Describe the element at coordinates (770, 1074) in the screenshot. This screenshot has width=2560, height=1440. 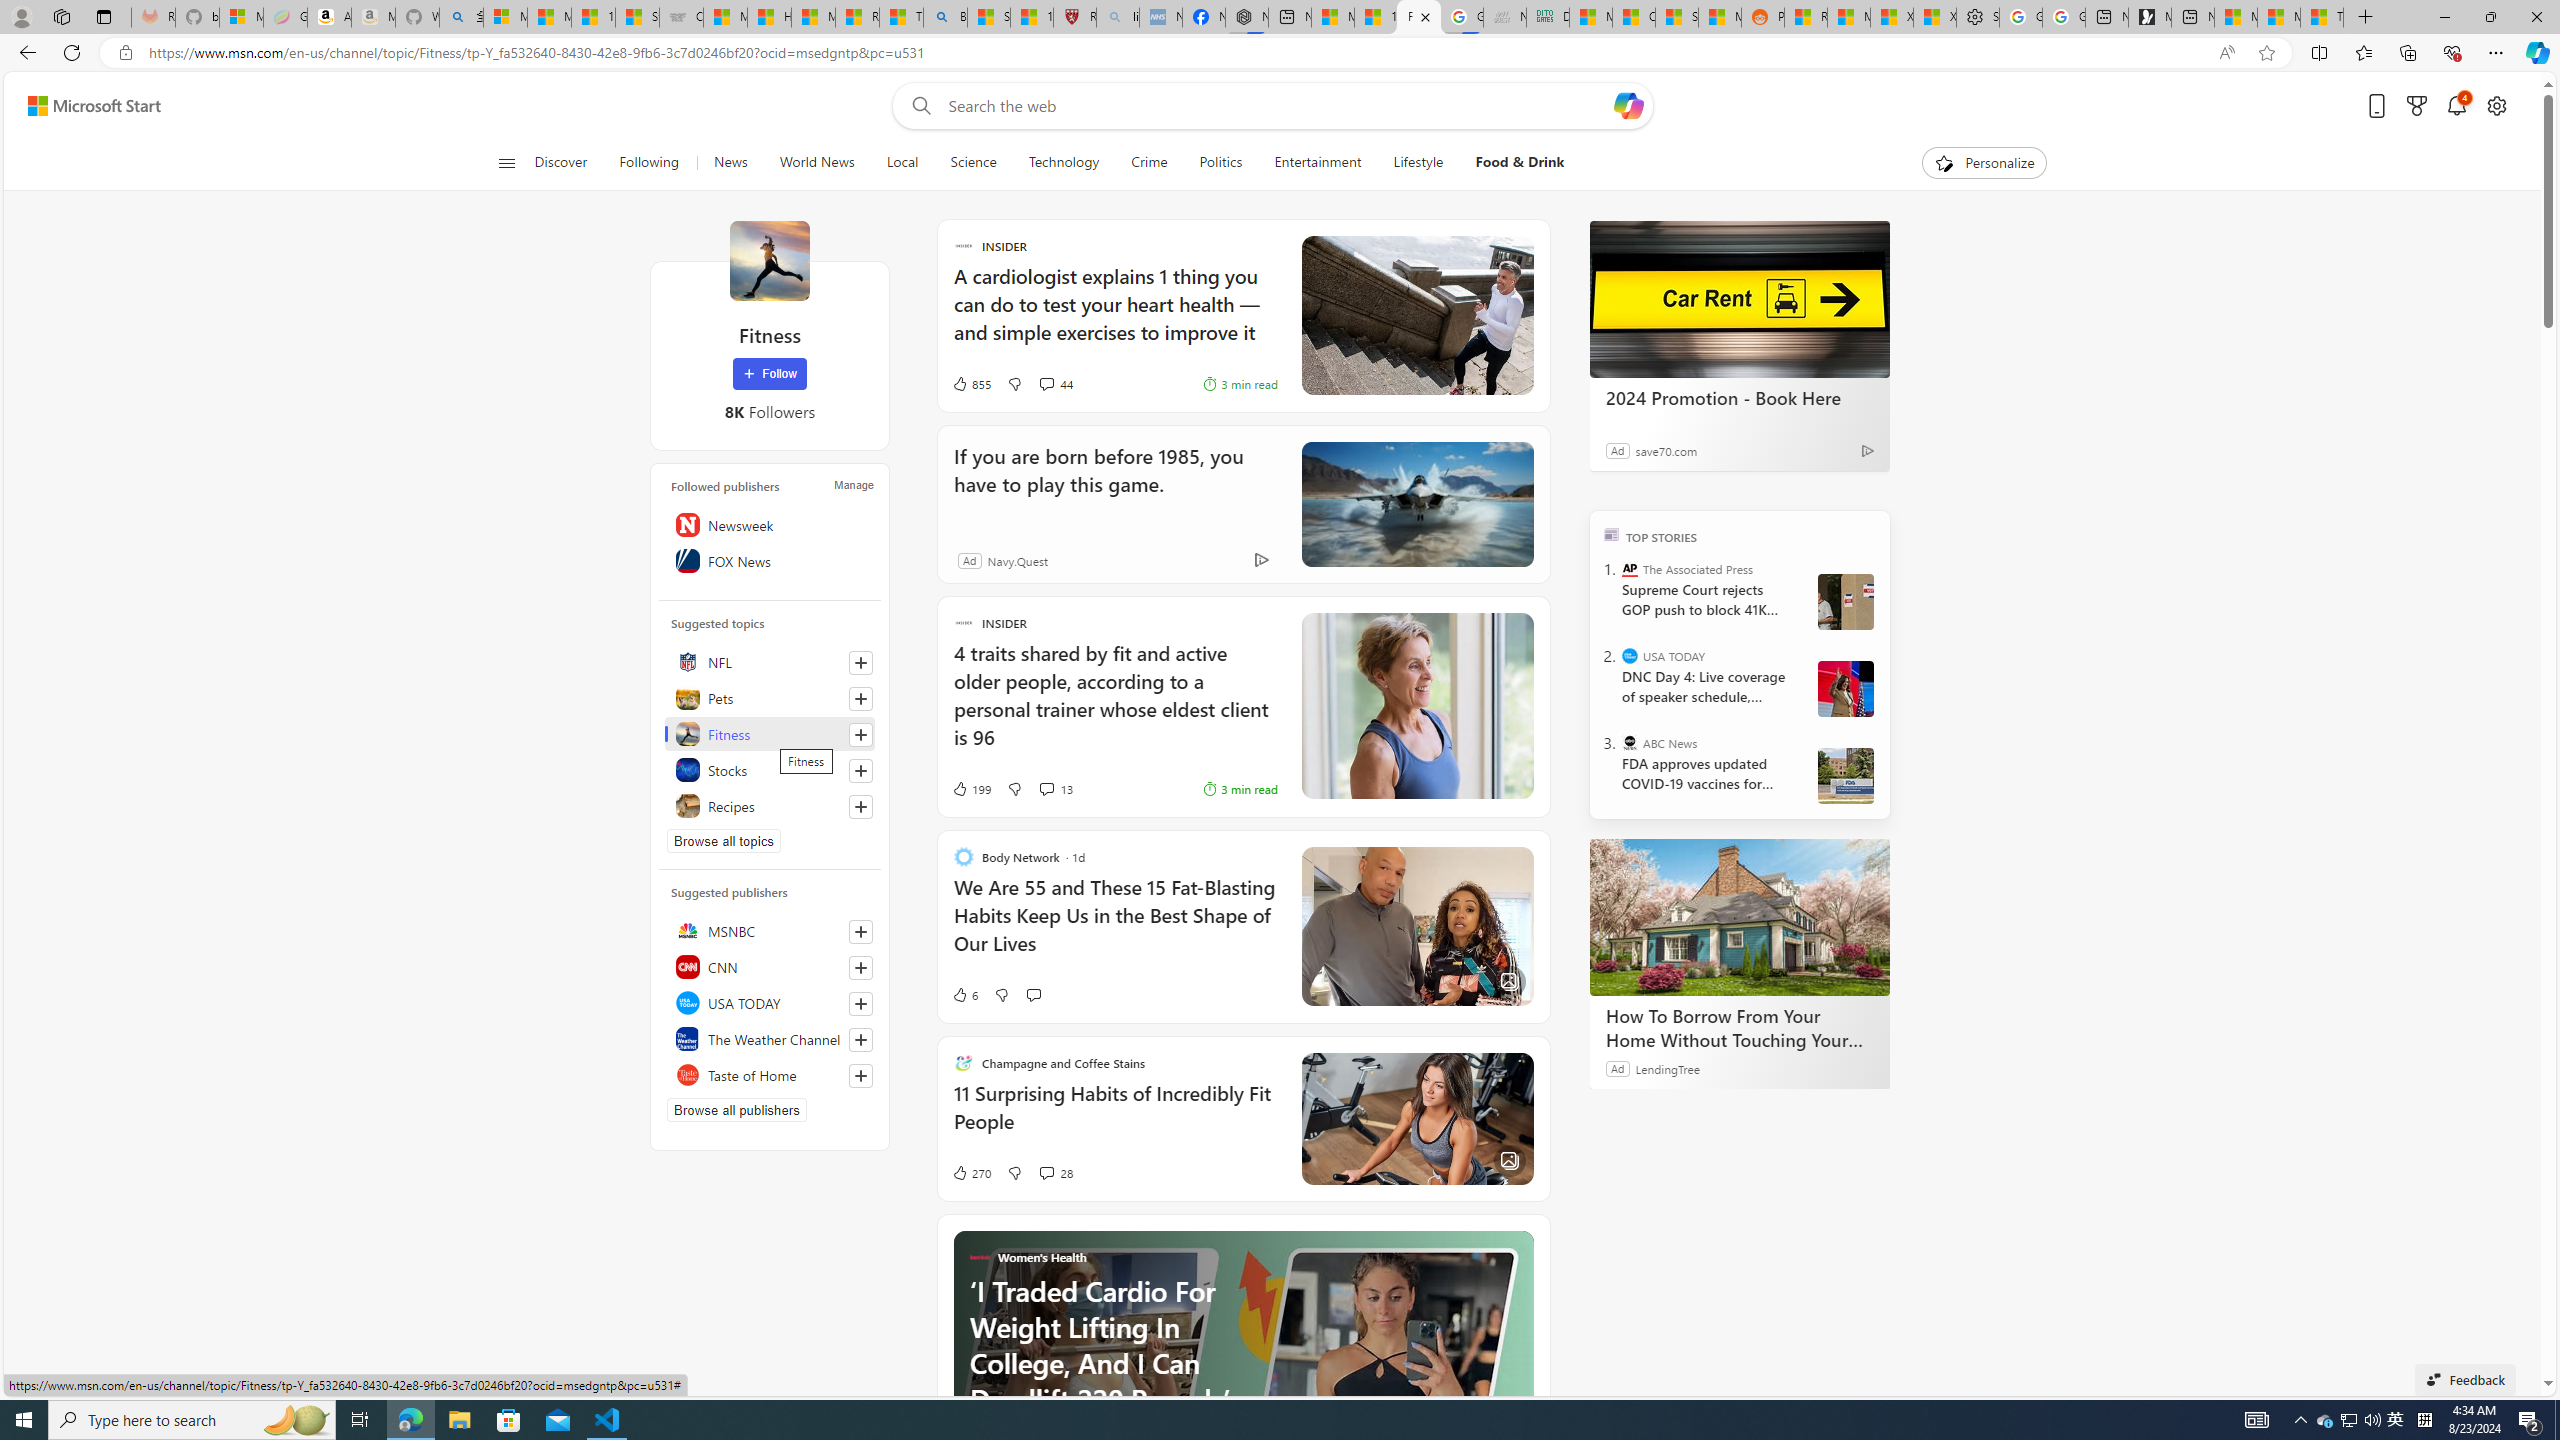
I see `Taste of Home` at that location.